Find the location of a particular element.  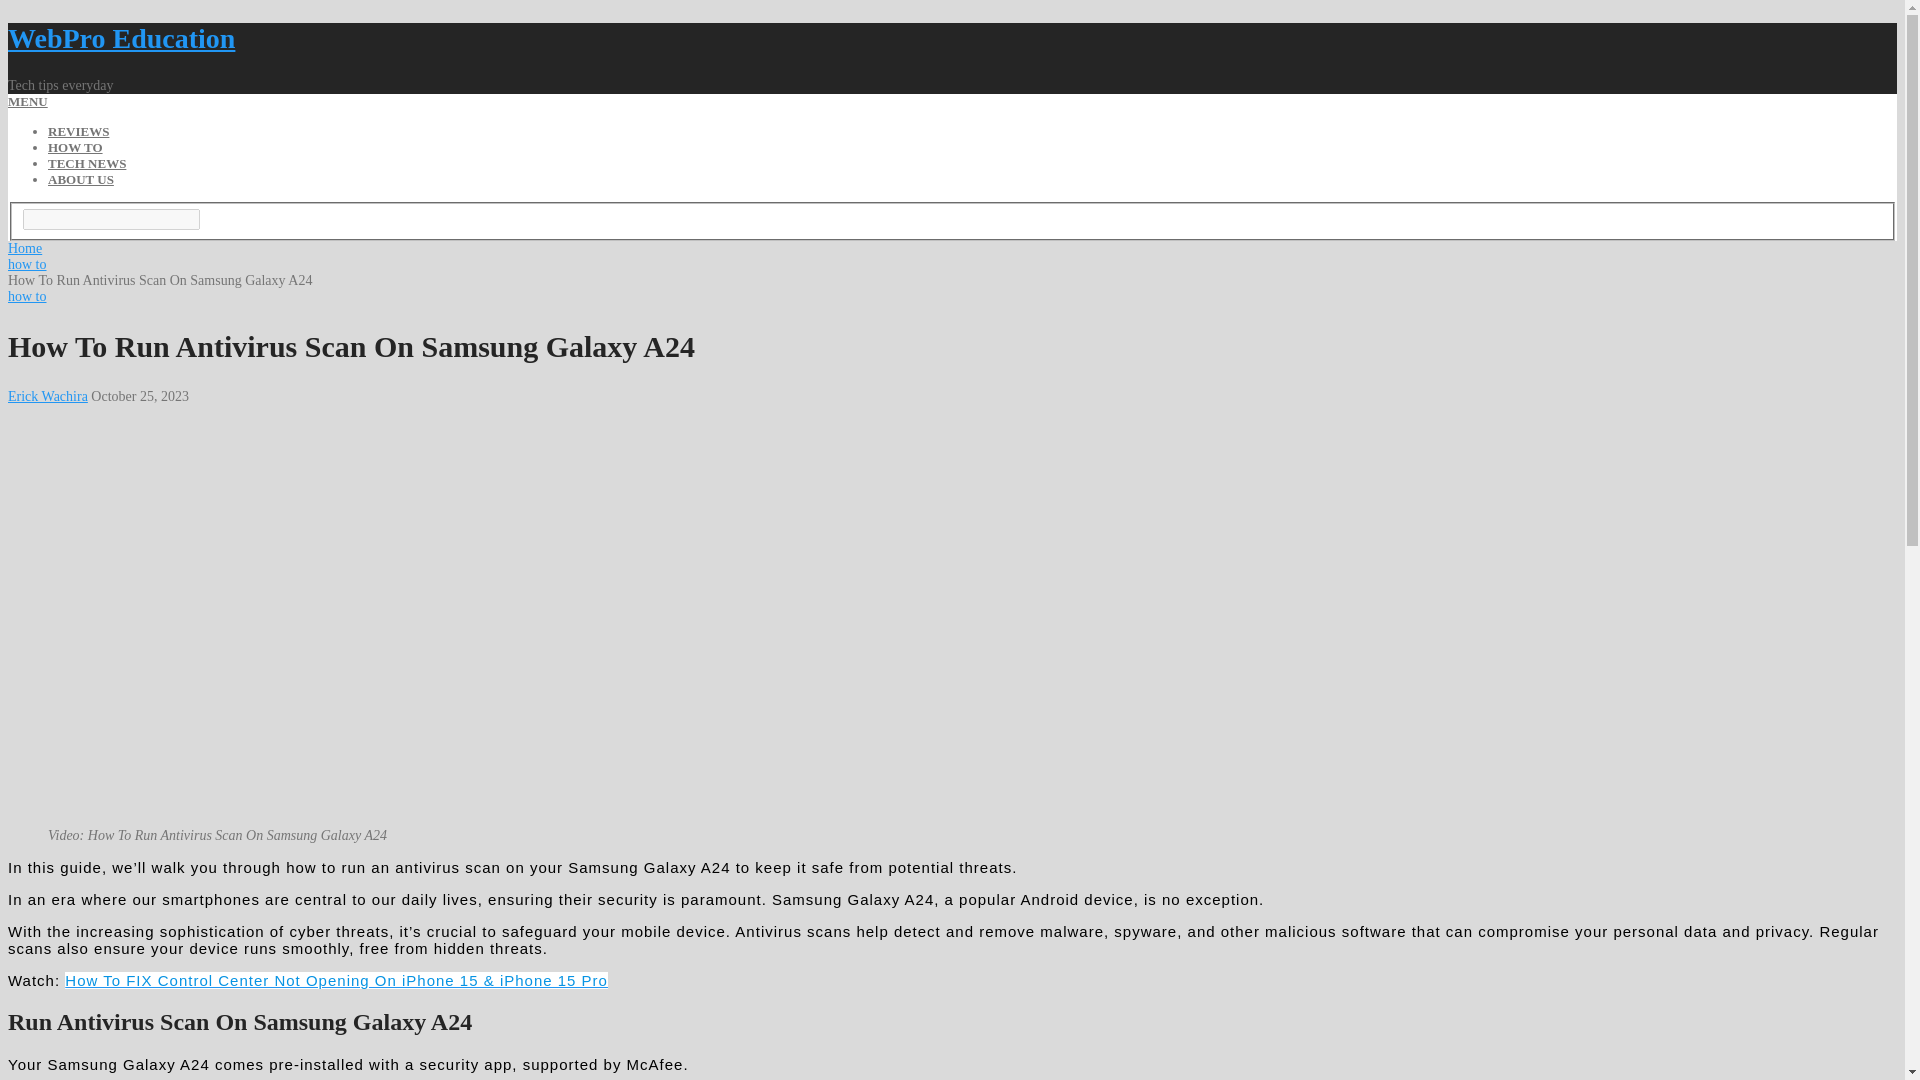

REVIEWS is located at coordinates (78, 132).